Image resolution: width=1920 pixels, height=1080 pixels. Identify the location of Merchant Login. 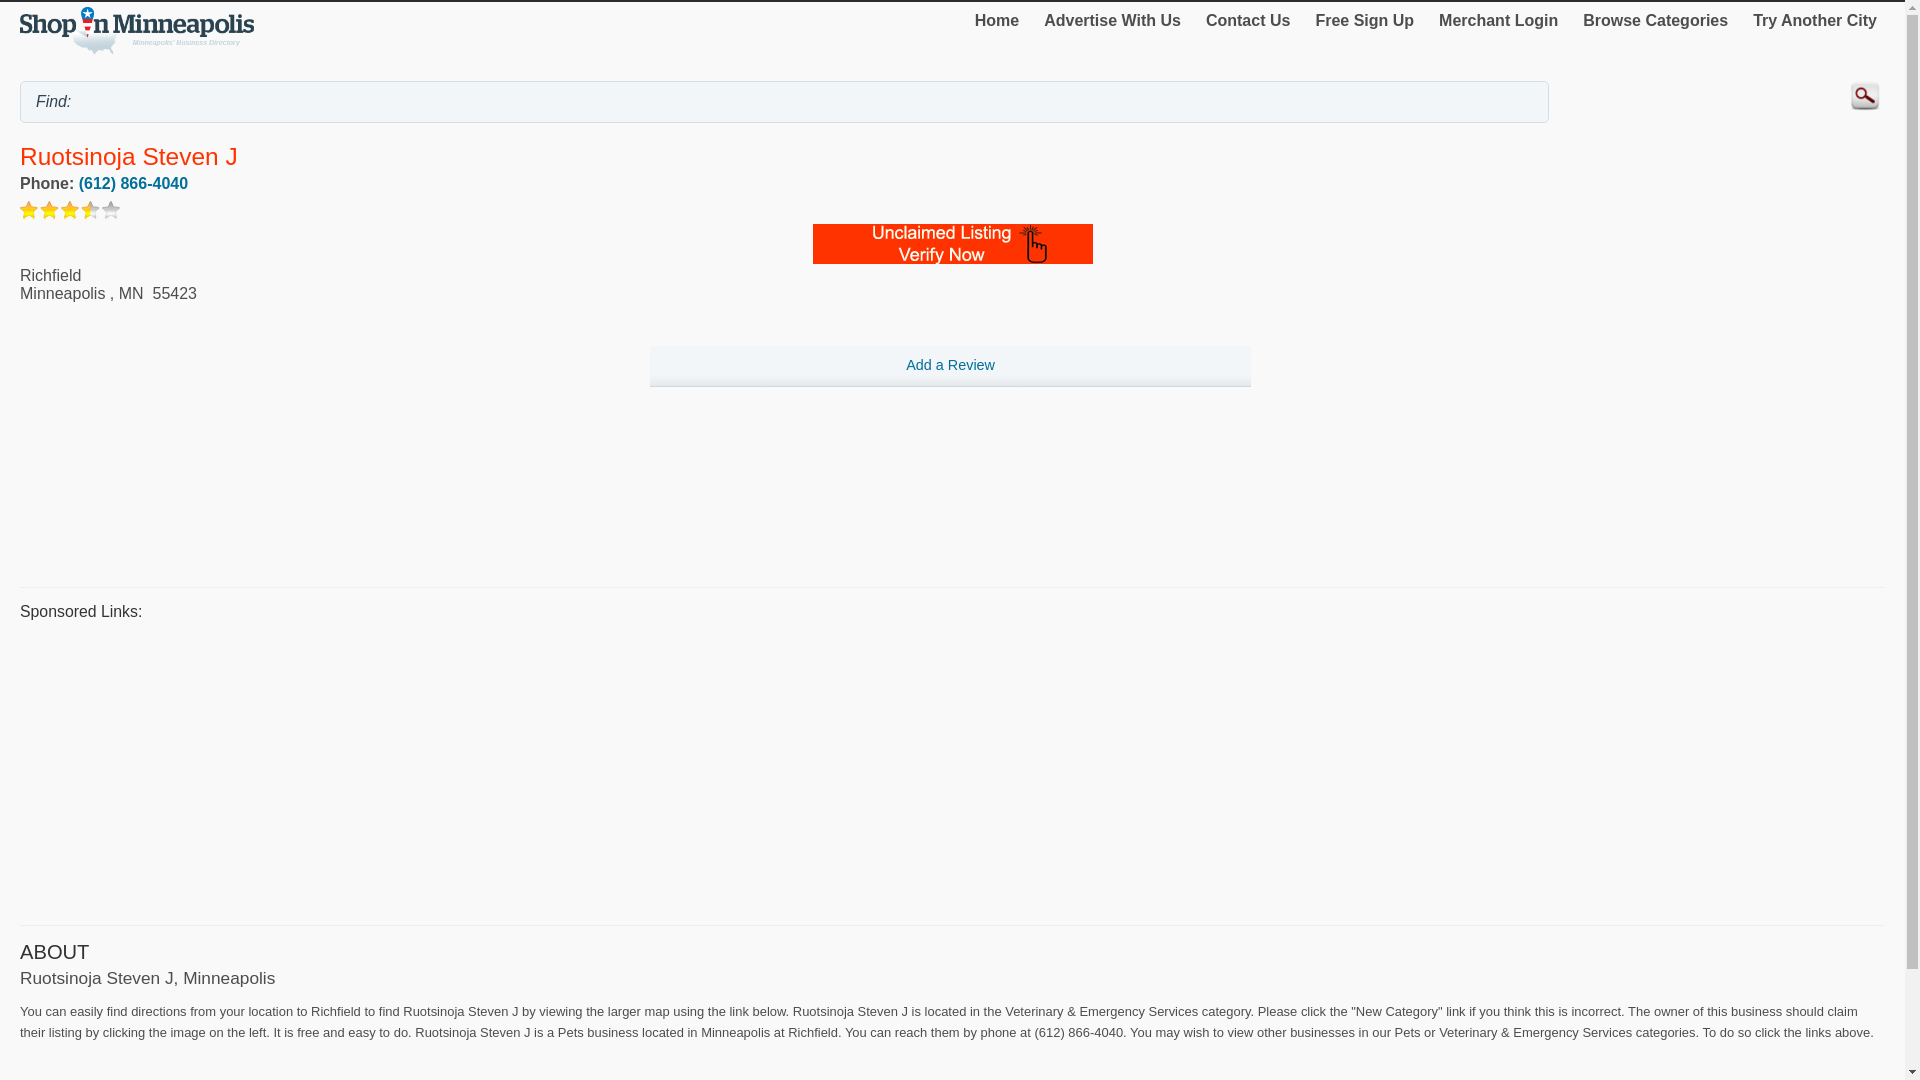
(1498, 20).